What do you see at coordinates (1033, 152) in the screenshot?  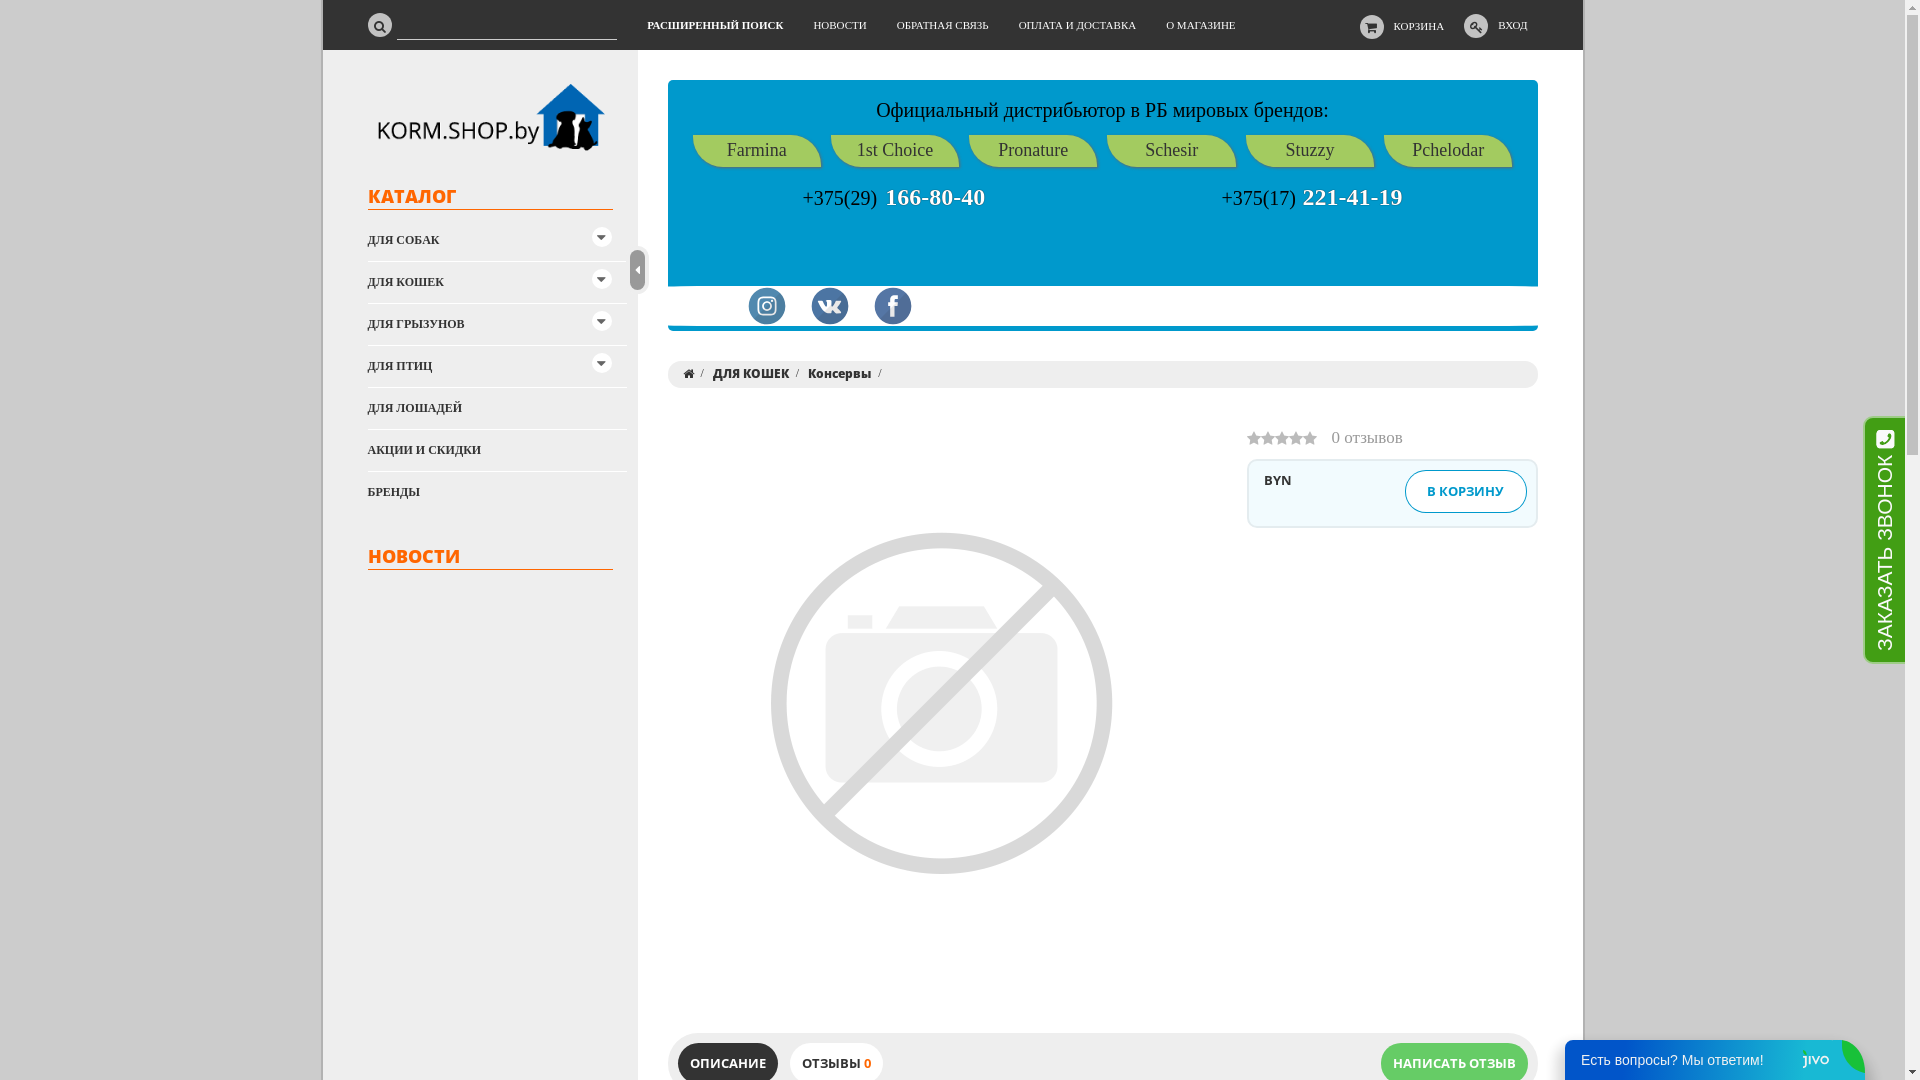 I see `Pronature` at bounding box center [1033, 152].